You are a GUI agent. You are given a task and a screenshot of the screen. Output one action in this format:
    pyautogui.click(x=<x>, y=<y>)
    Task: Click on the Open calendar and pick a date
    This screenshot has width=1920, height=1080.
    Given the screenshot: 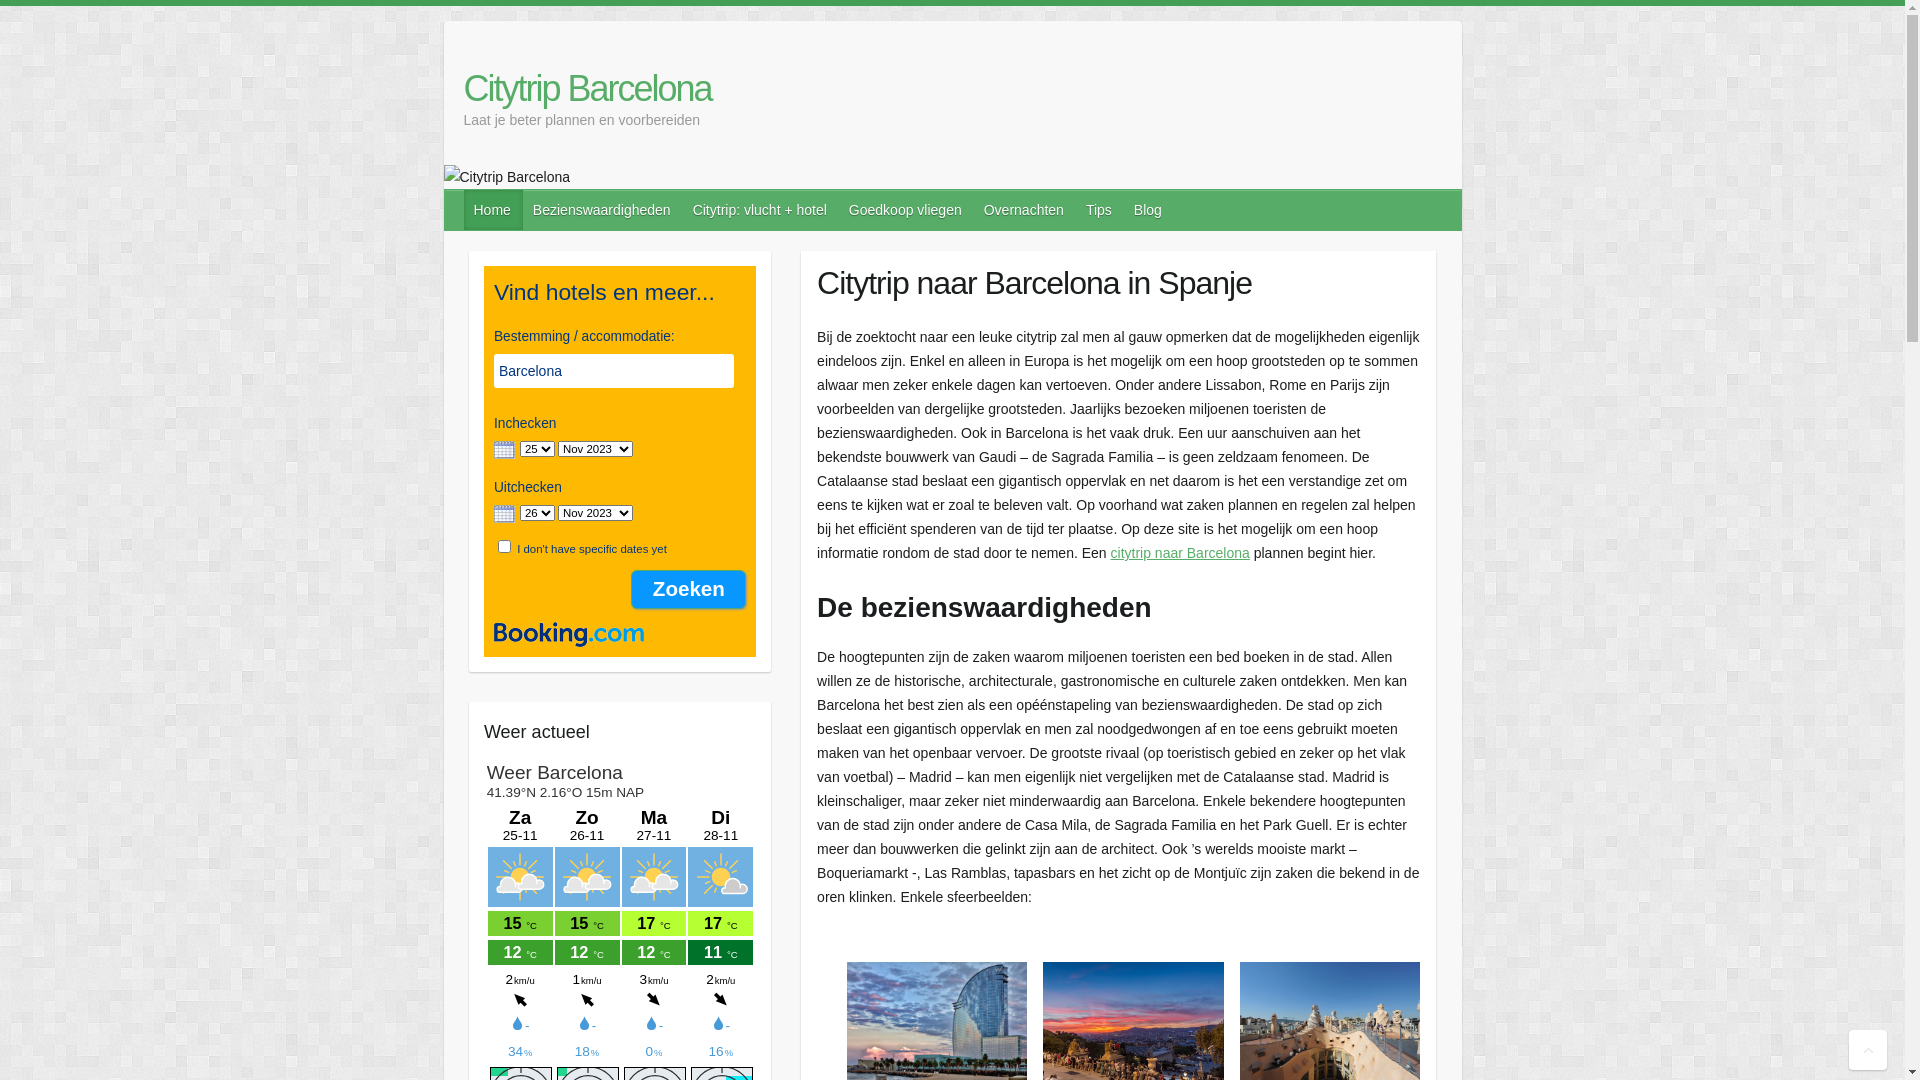 What is the action you would take?
    pyautogui.click(x=504, y=514)
    